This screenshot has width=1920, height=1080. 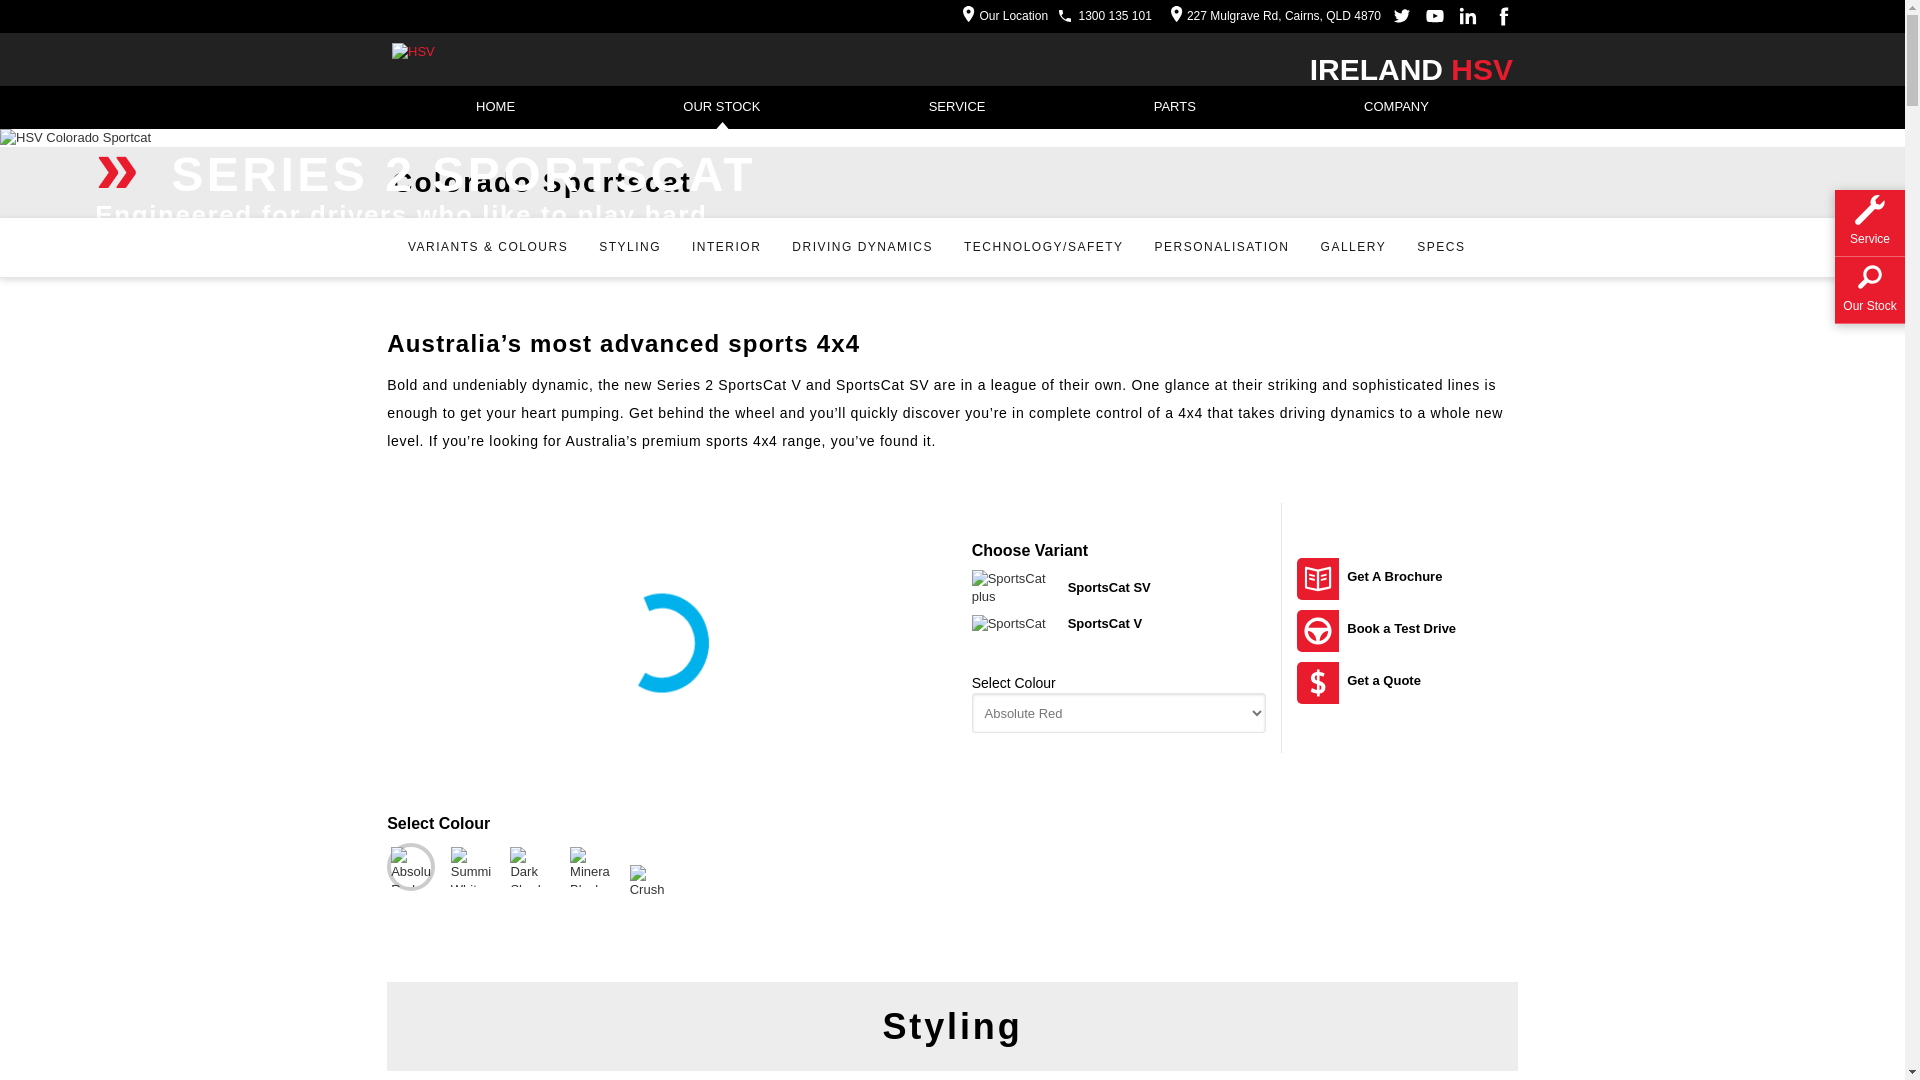 What do you see at coordinates (1354, 248) in the screenshot?
I see `GALLERY` at bounding box center [1354, 248].